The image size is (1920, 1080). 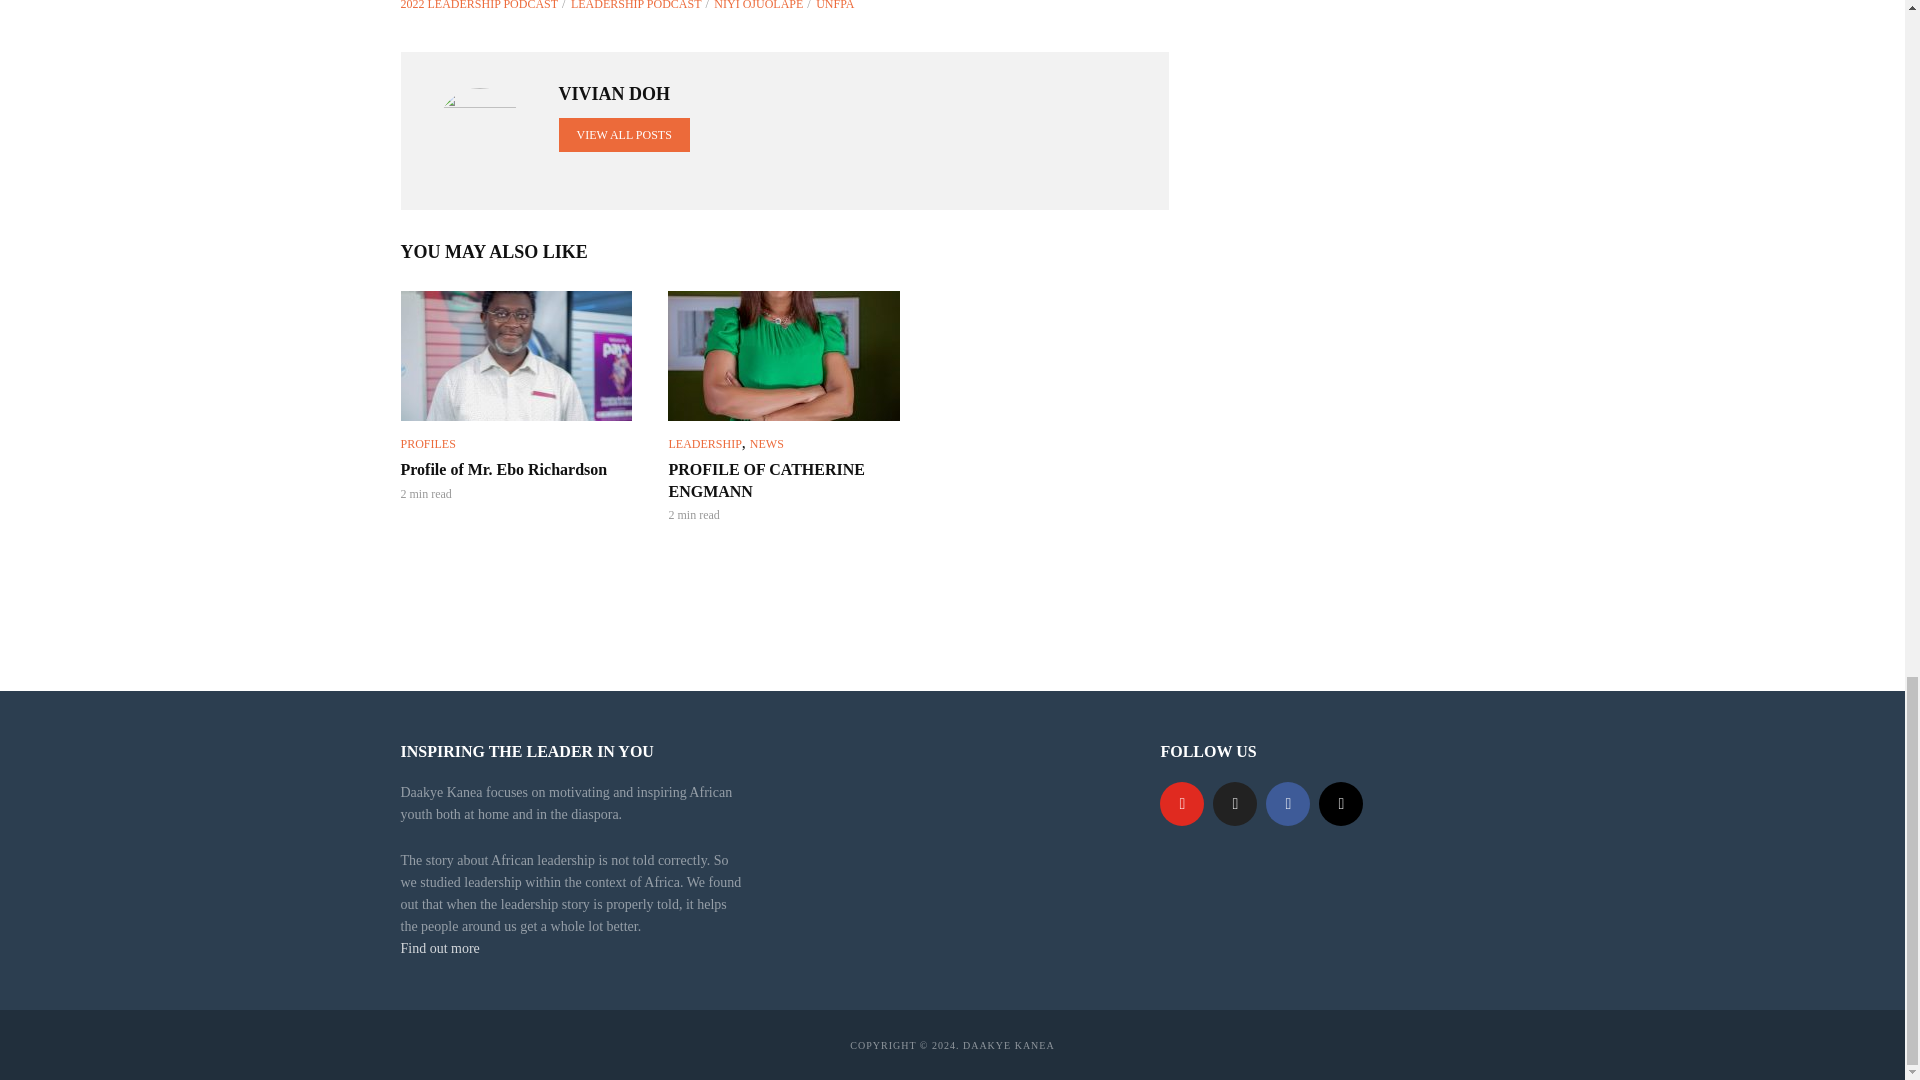 I want to click on Facebook, so click(x=1287, y=804).